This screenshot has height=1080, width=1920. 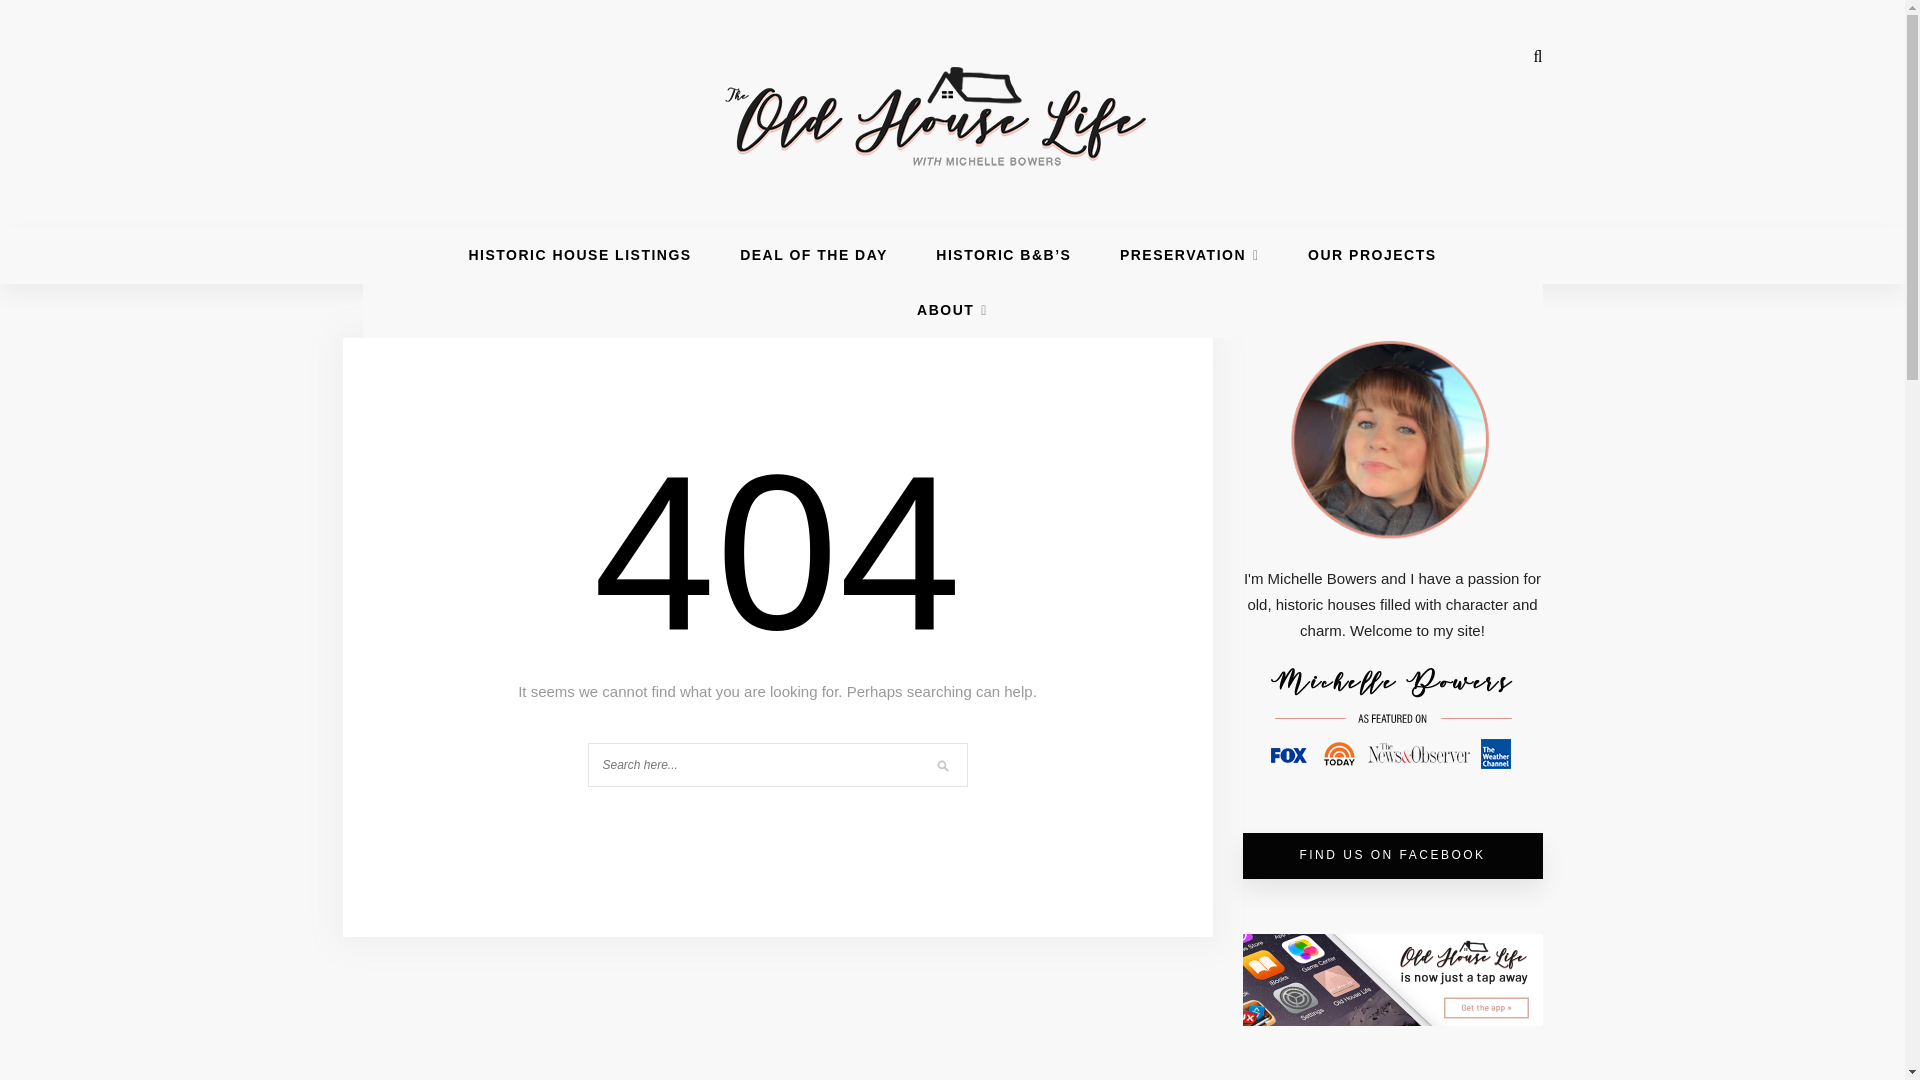 I want to click on OUR PROJECTS, so click(x=1372, y=254).